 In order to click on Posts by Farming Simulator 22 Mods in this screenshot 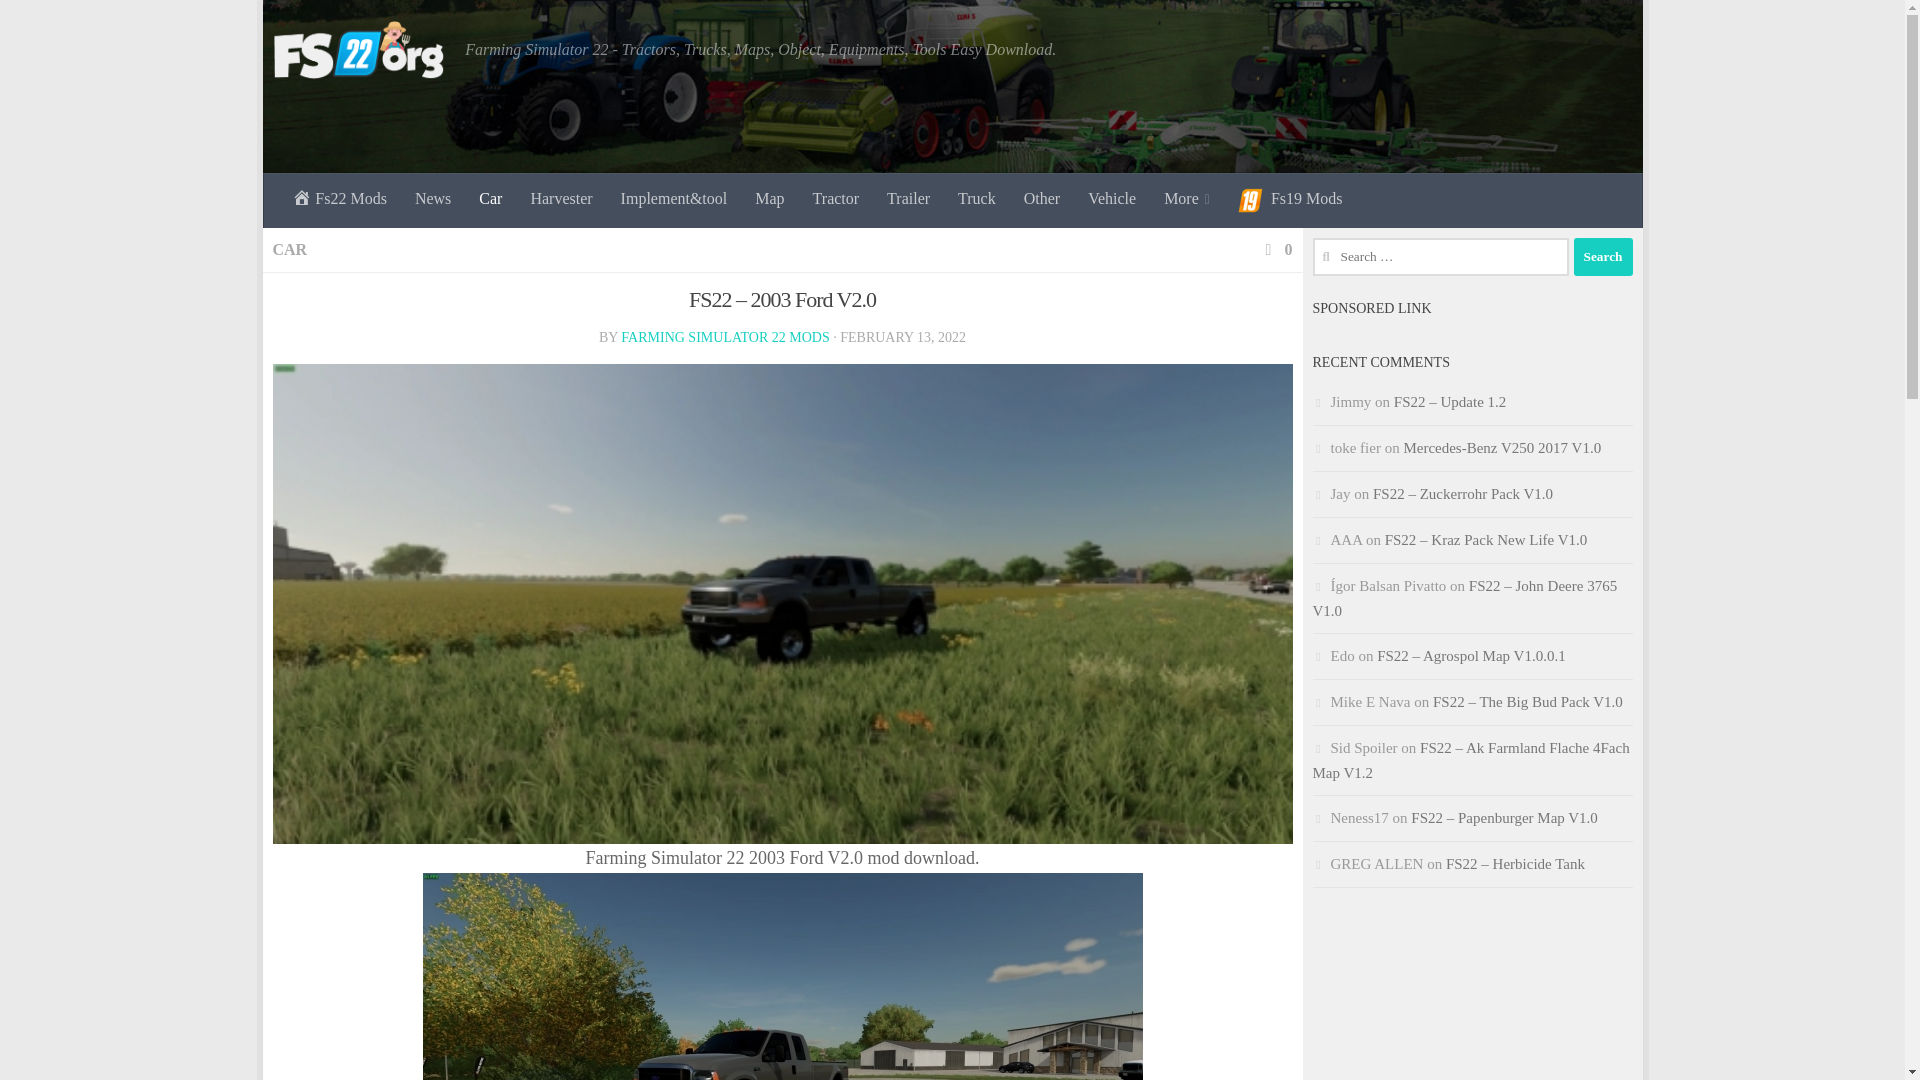, I will do `click(724, 337)`.